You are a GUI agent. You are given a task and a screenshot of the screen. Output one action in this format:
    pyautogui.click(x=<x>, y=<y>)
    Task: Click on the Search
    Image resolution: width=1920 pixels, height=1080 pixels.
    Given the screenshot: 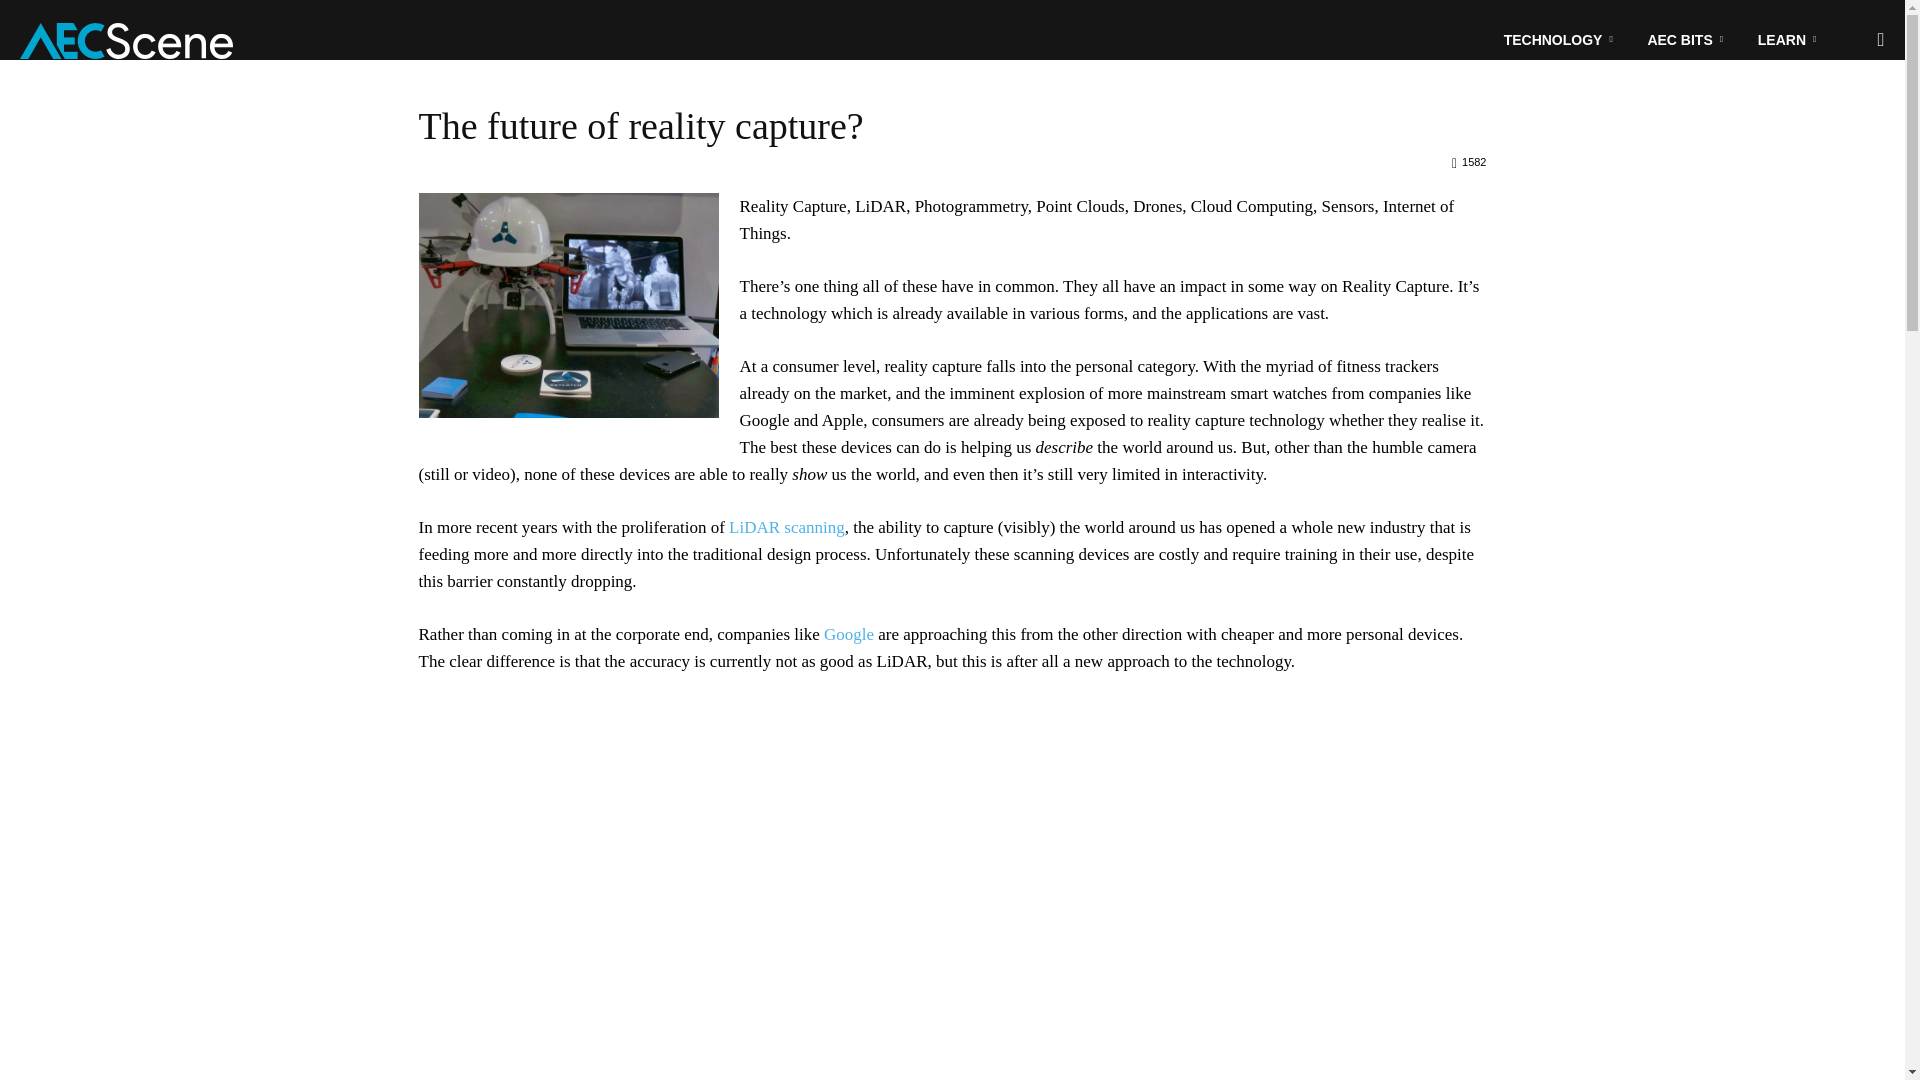 What is the action you would take?
    pyautogui.click(x=1840, y=136)
    